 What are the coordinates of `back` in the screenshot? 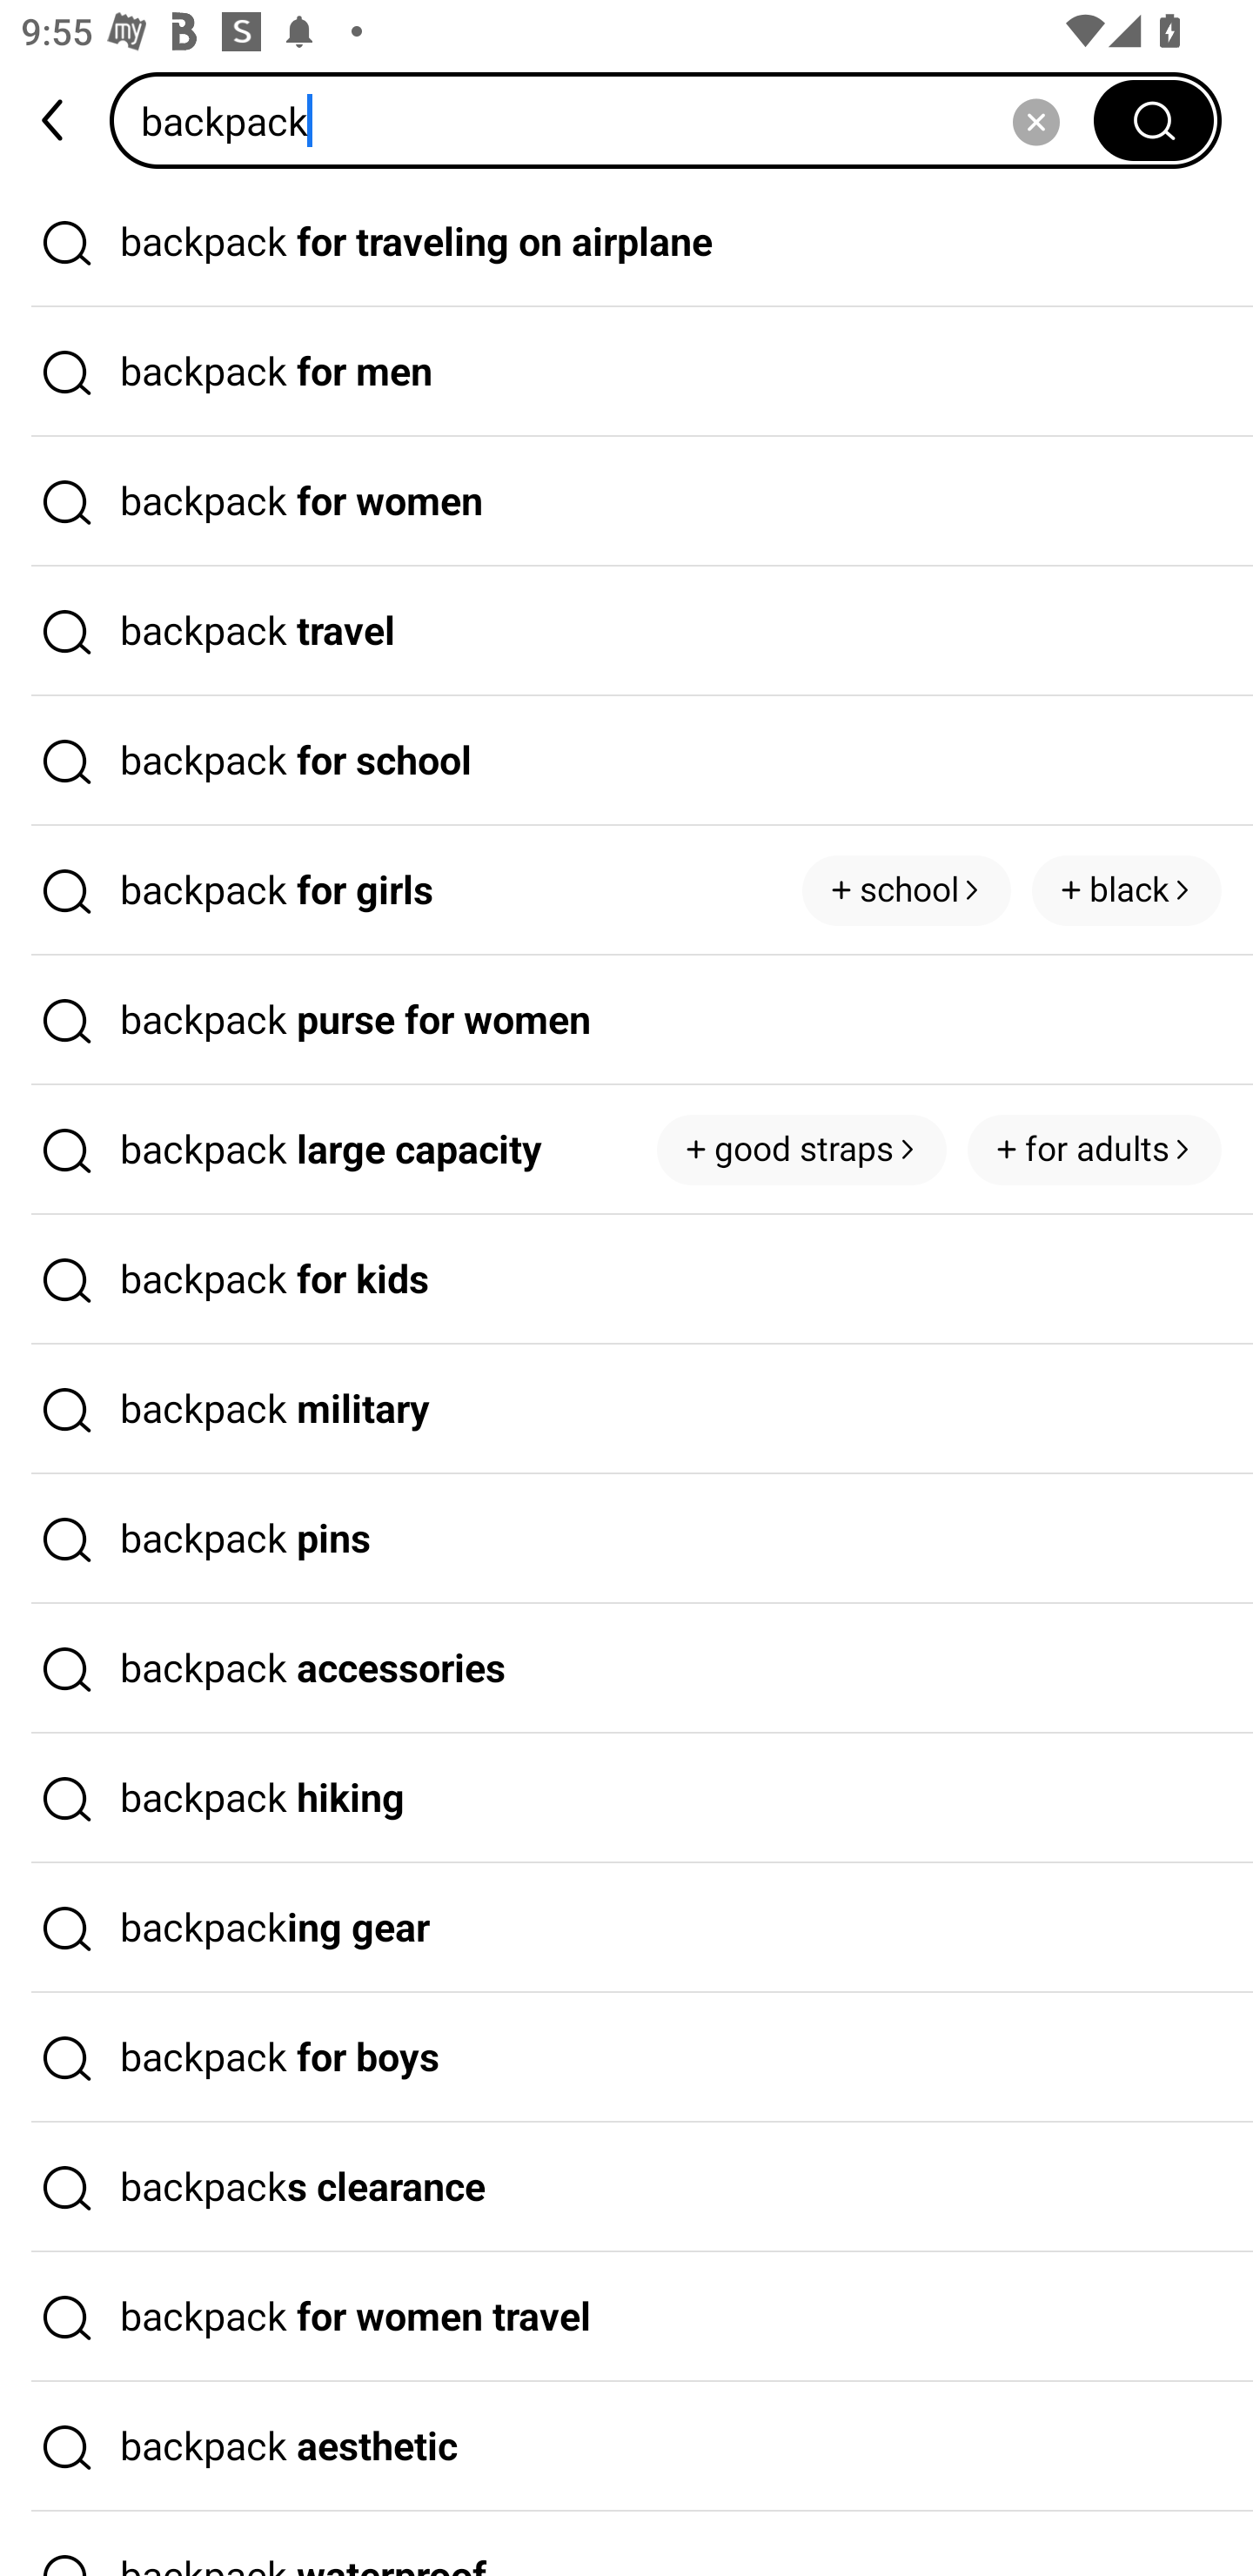 It's located at (55, 120).